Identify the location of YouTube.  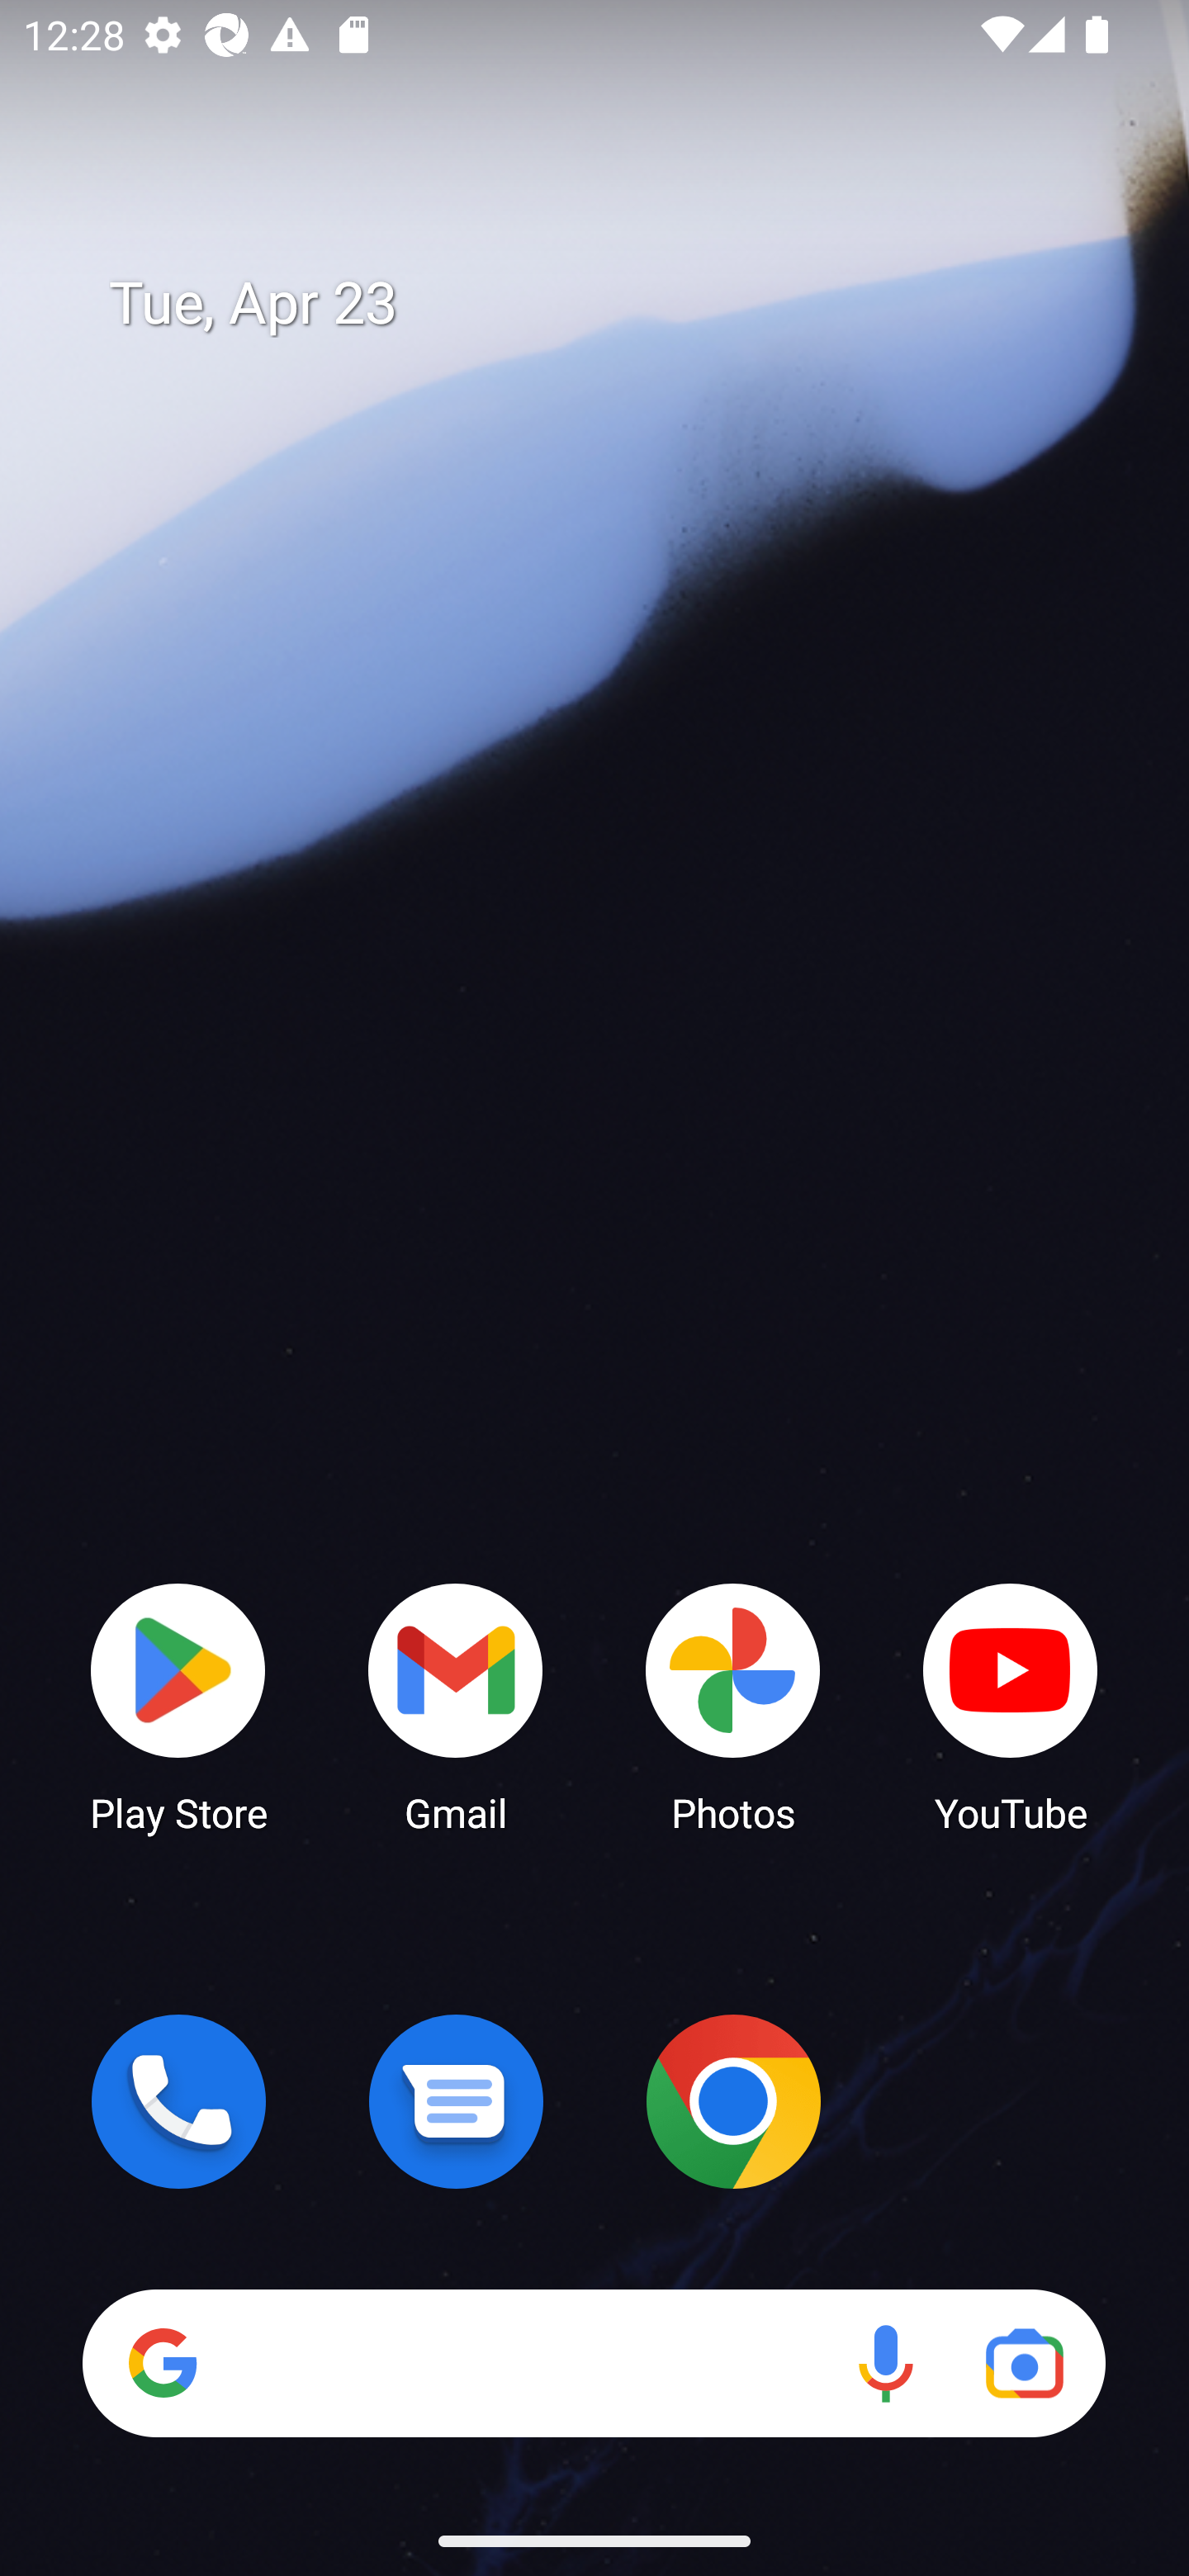
(1011, 1706).